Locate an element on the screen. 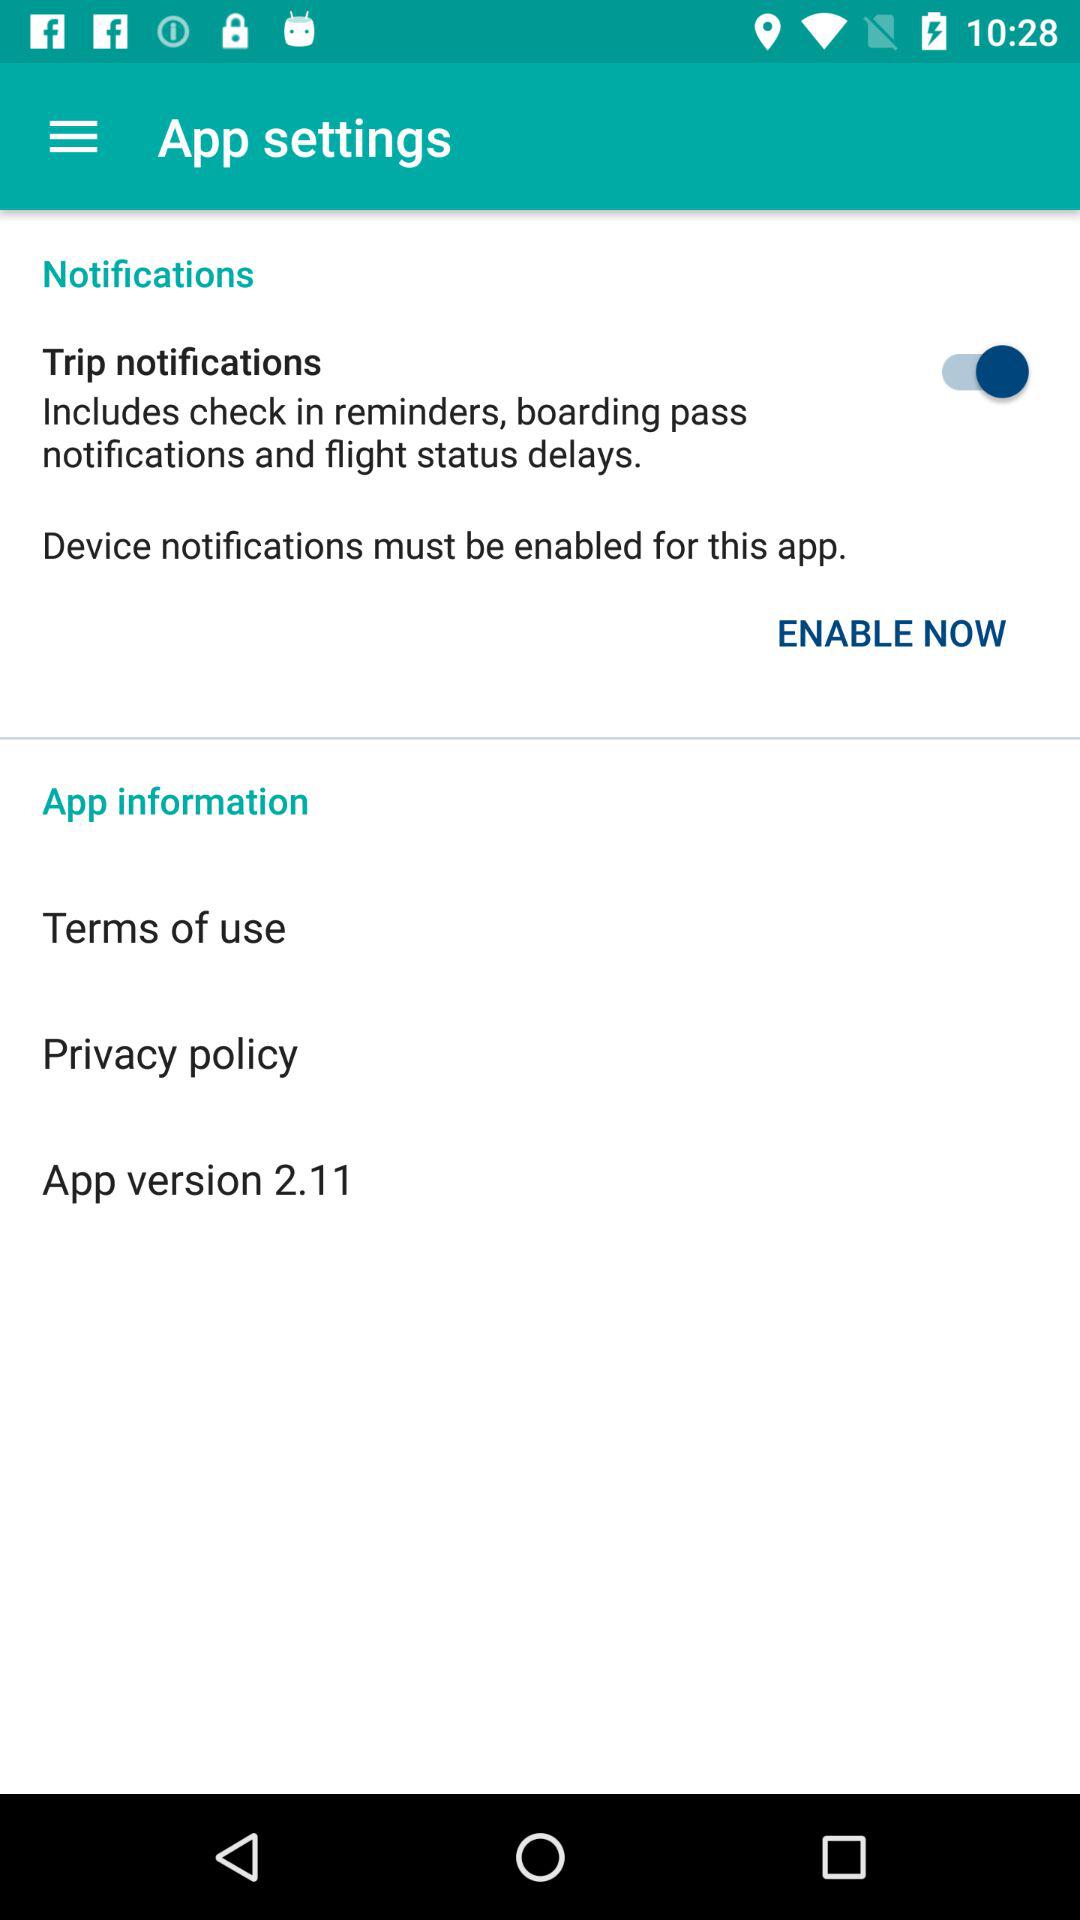 This screenshot has width=1080, height=1920. select item above the app information icon is located at coordinates (892, 632).